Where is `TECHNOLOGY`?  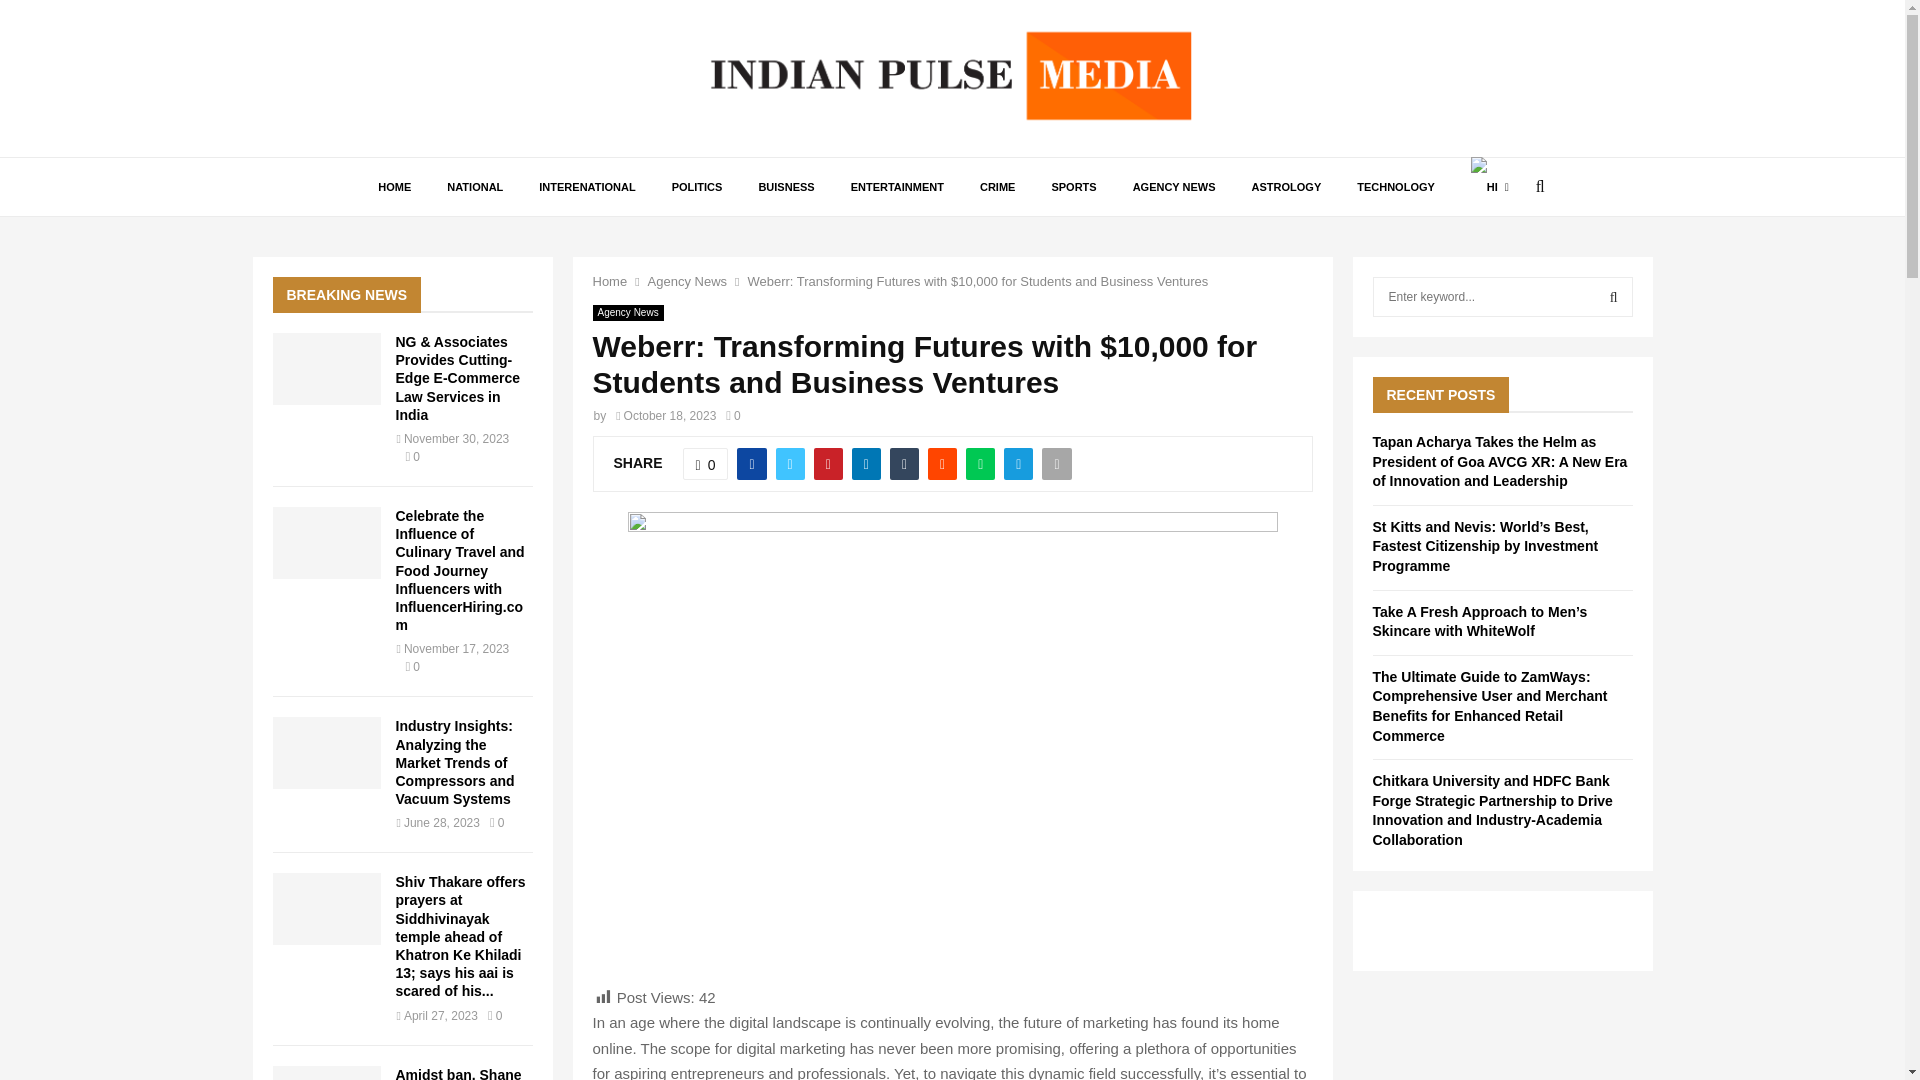
TECHNOLOGY is located at coordinates (1396, 186).